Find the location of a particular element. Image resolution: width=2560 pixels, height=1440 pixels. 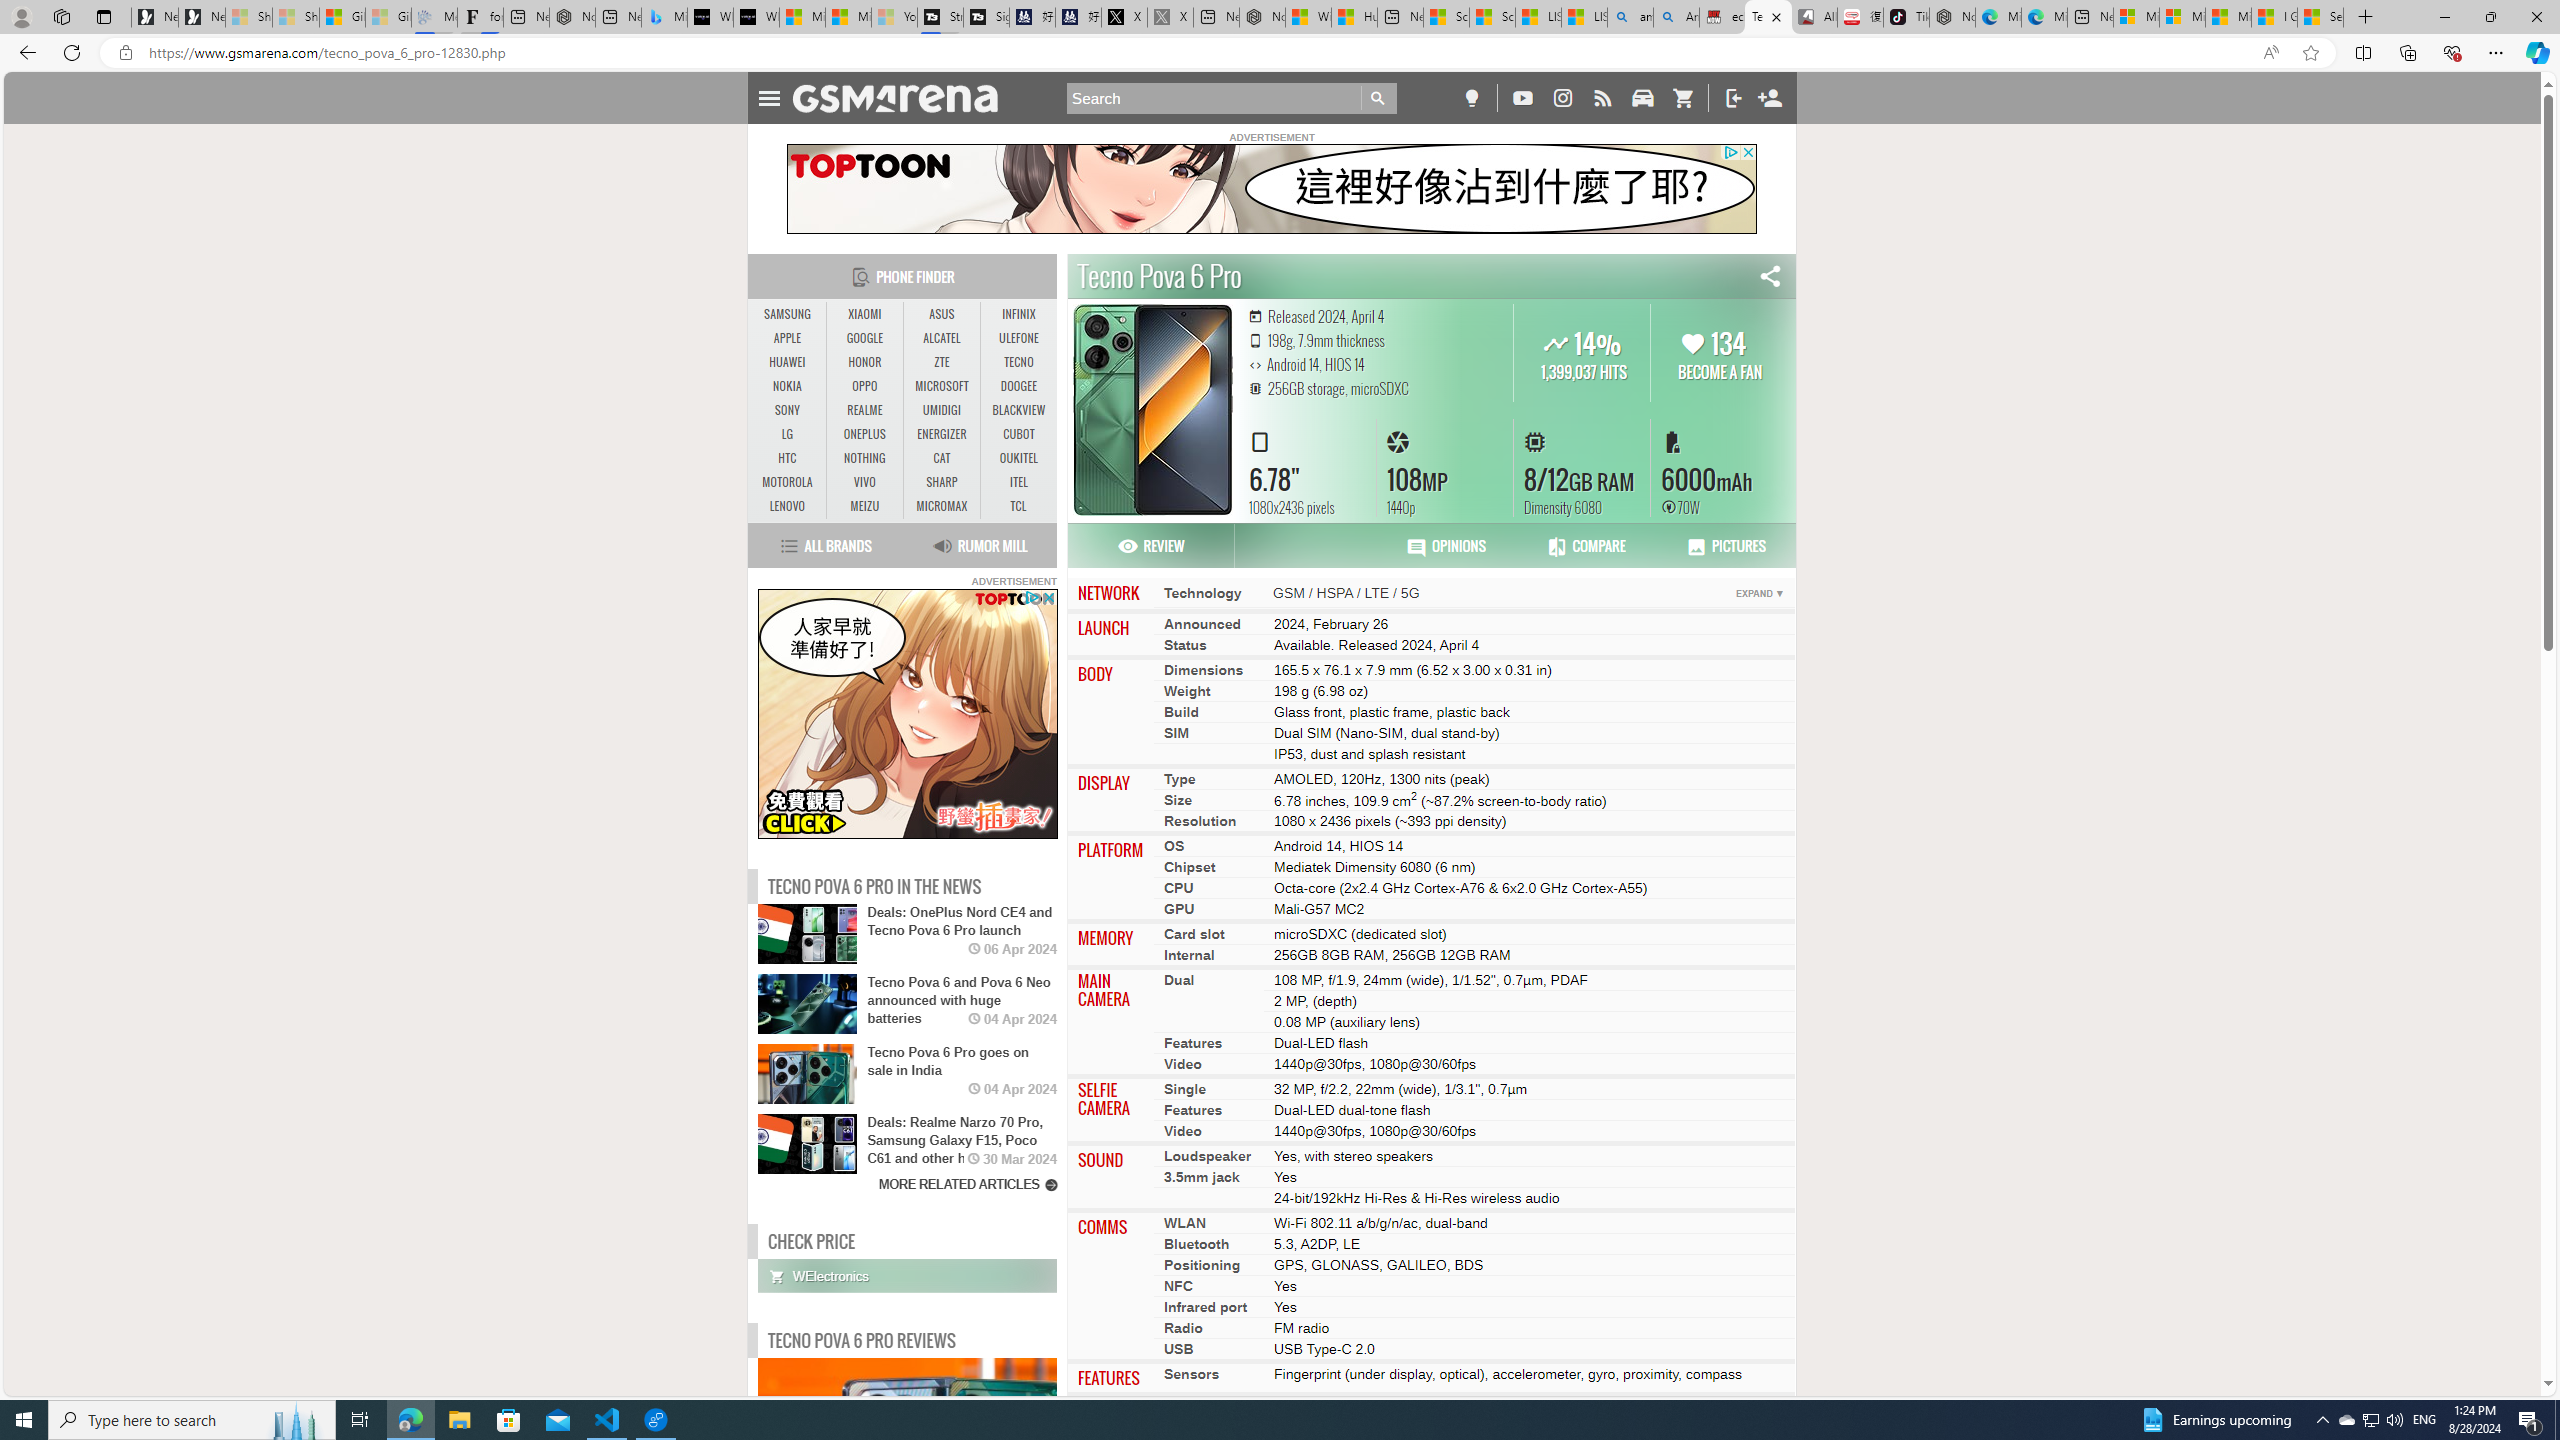

LG is located at coordinates (788, 434).